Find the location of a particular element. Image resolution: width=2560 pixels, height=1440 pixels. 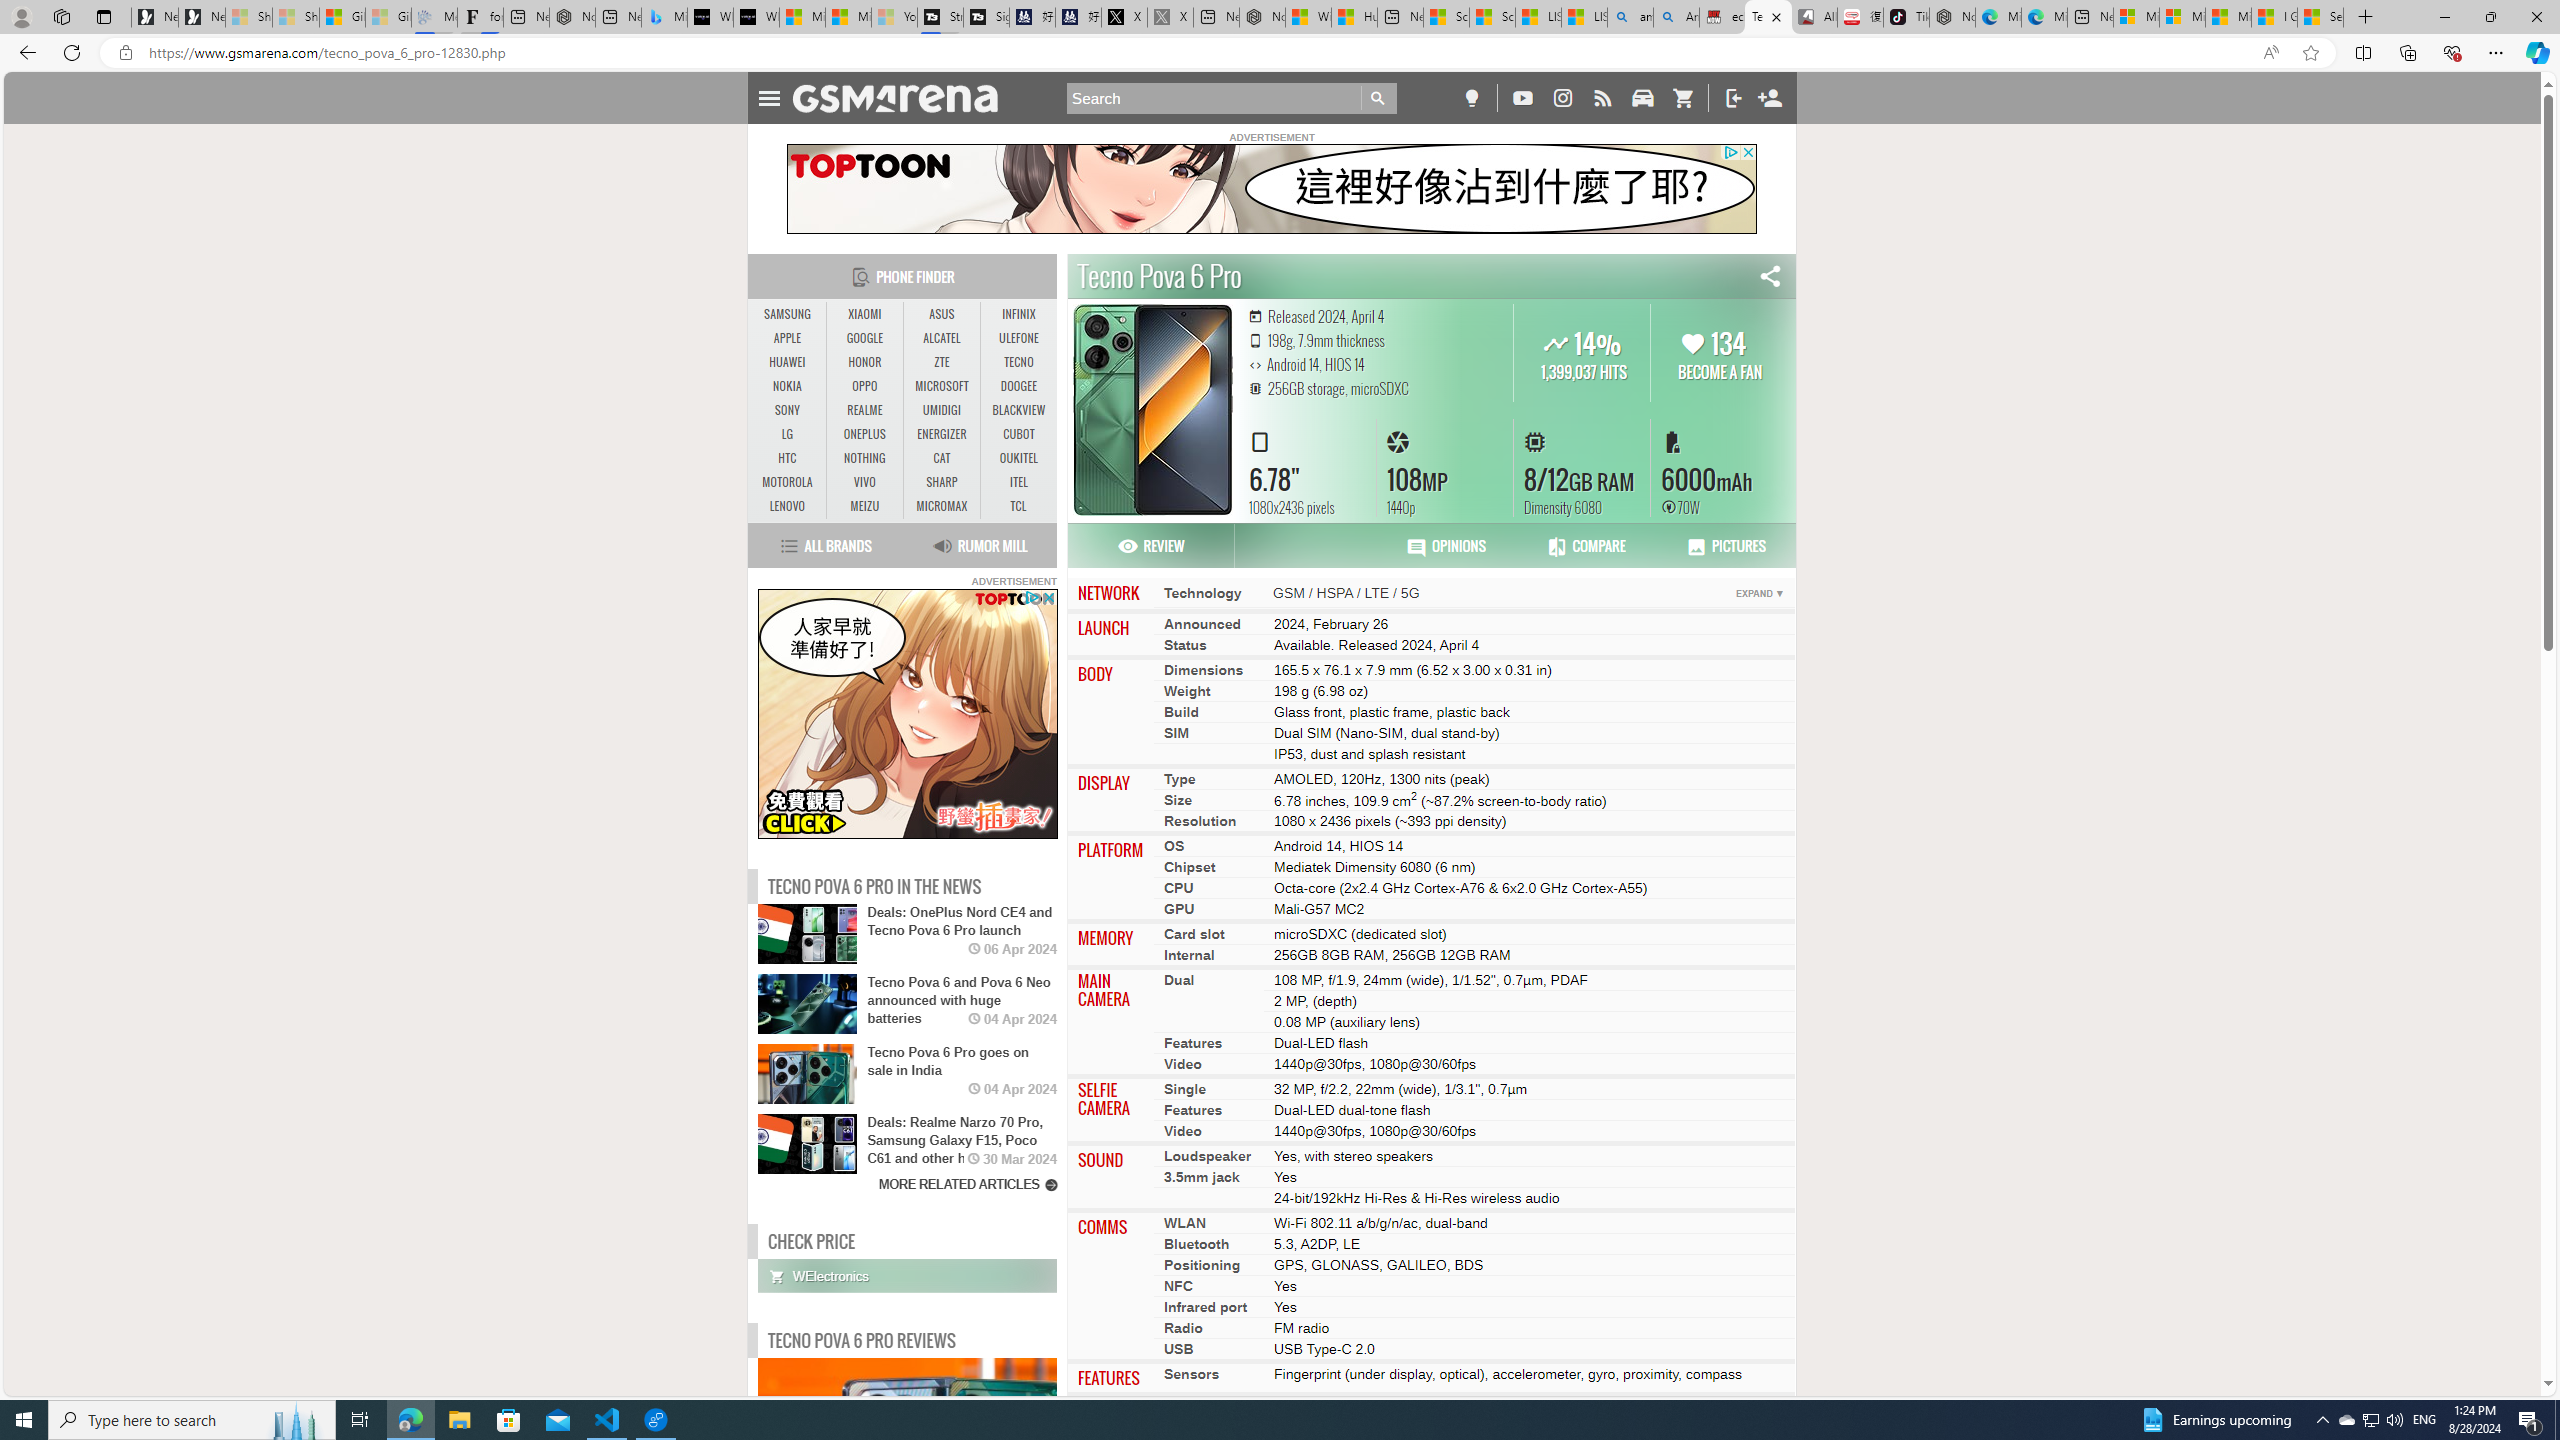

LG is located at coordinates (788, 434).